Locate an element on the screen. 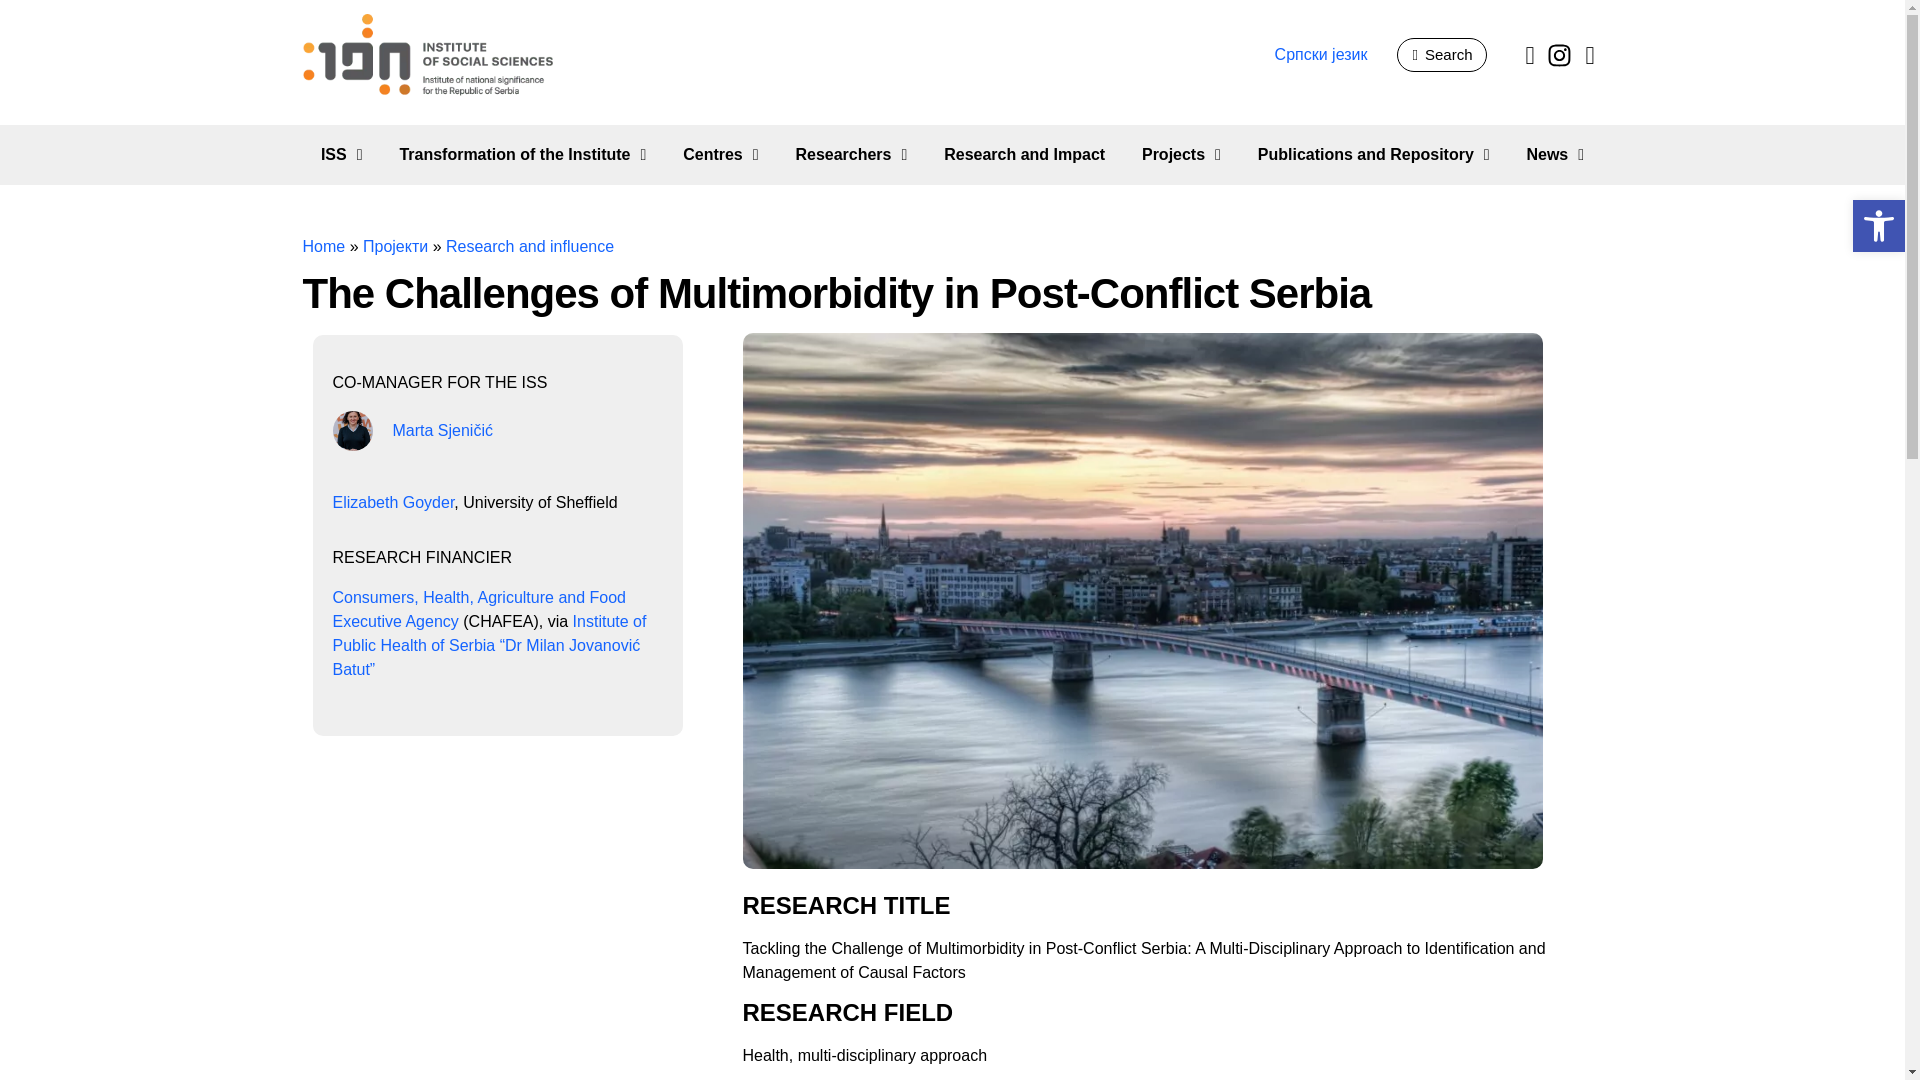 The width and height of the screenshot is (1920, 1080). The Challenges of Multimorbidity in Post-Conflict Serbia 2 is located at coordinates (1141, 860).